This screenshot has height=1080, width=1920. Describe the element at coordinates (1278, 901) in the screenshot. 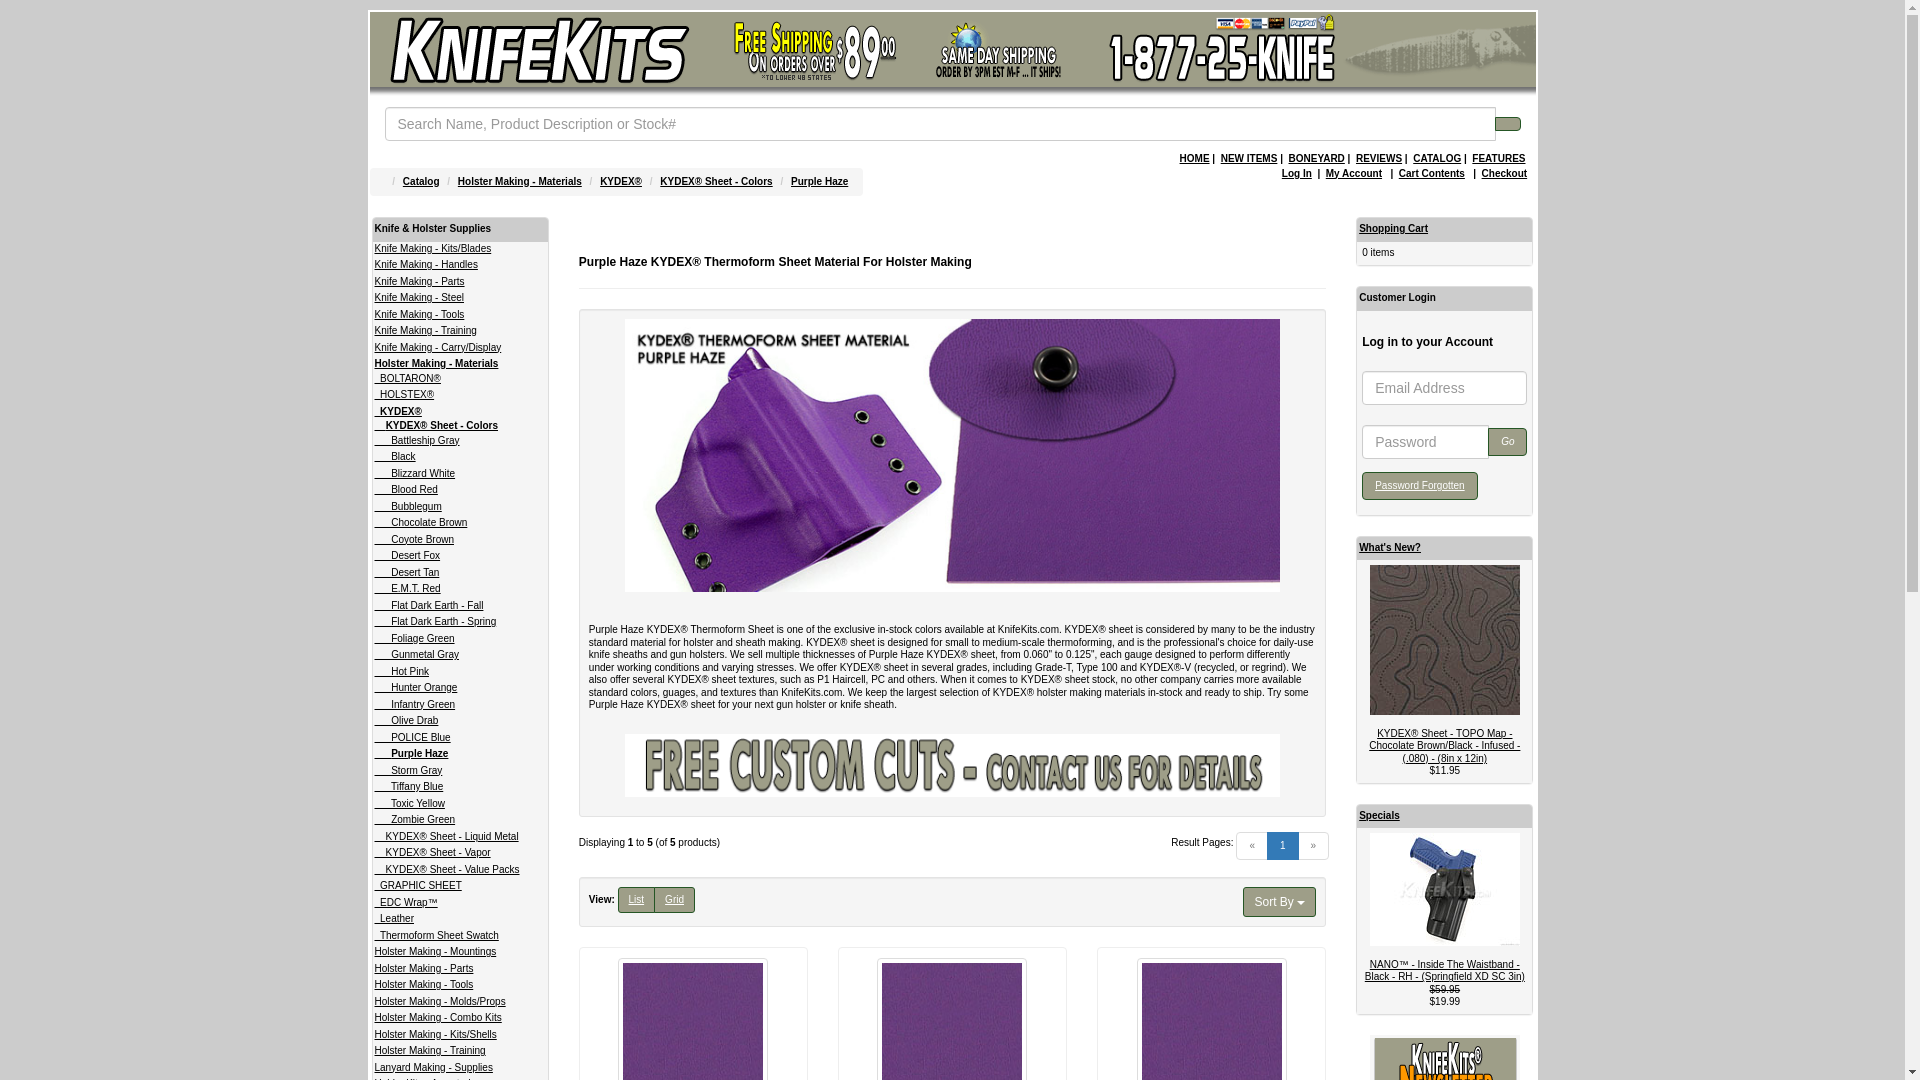

I see `Sort By` at that location.